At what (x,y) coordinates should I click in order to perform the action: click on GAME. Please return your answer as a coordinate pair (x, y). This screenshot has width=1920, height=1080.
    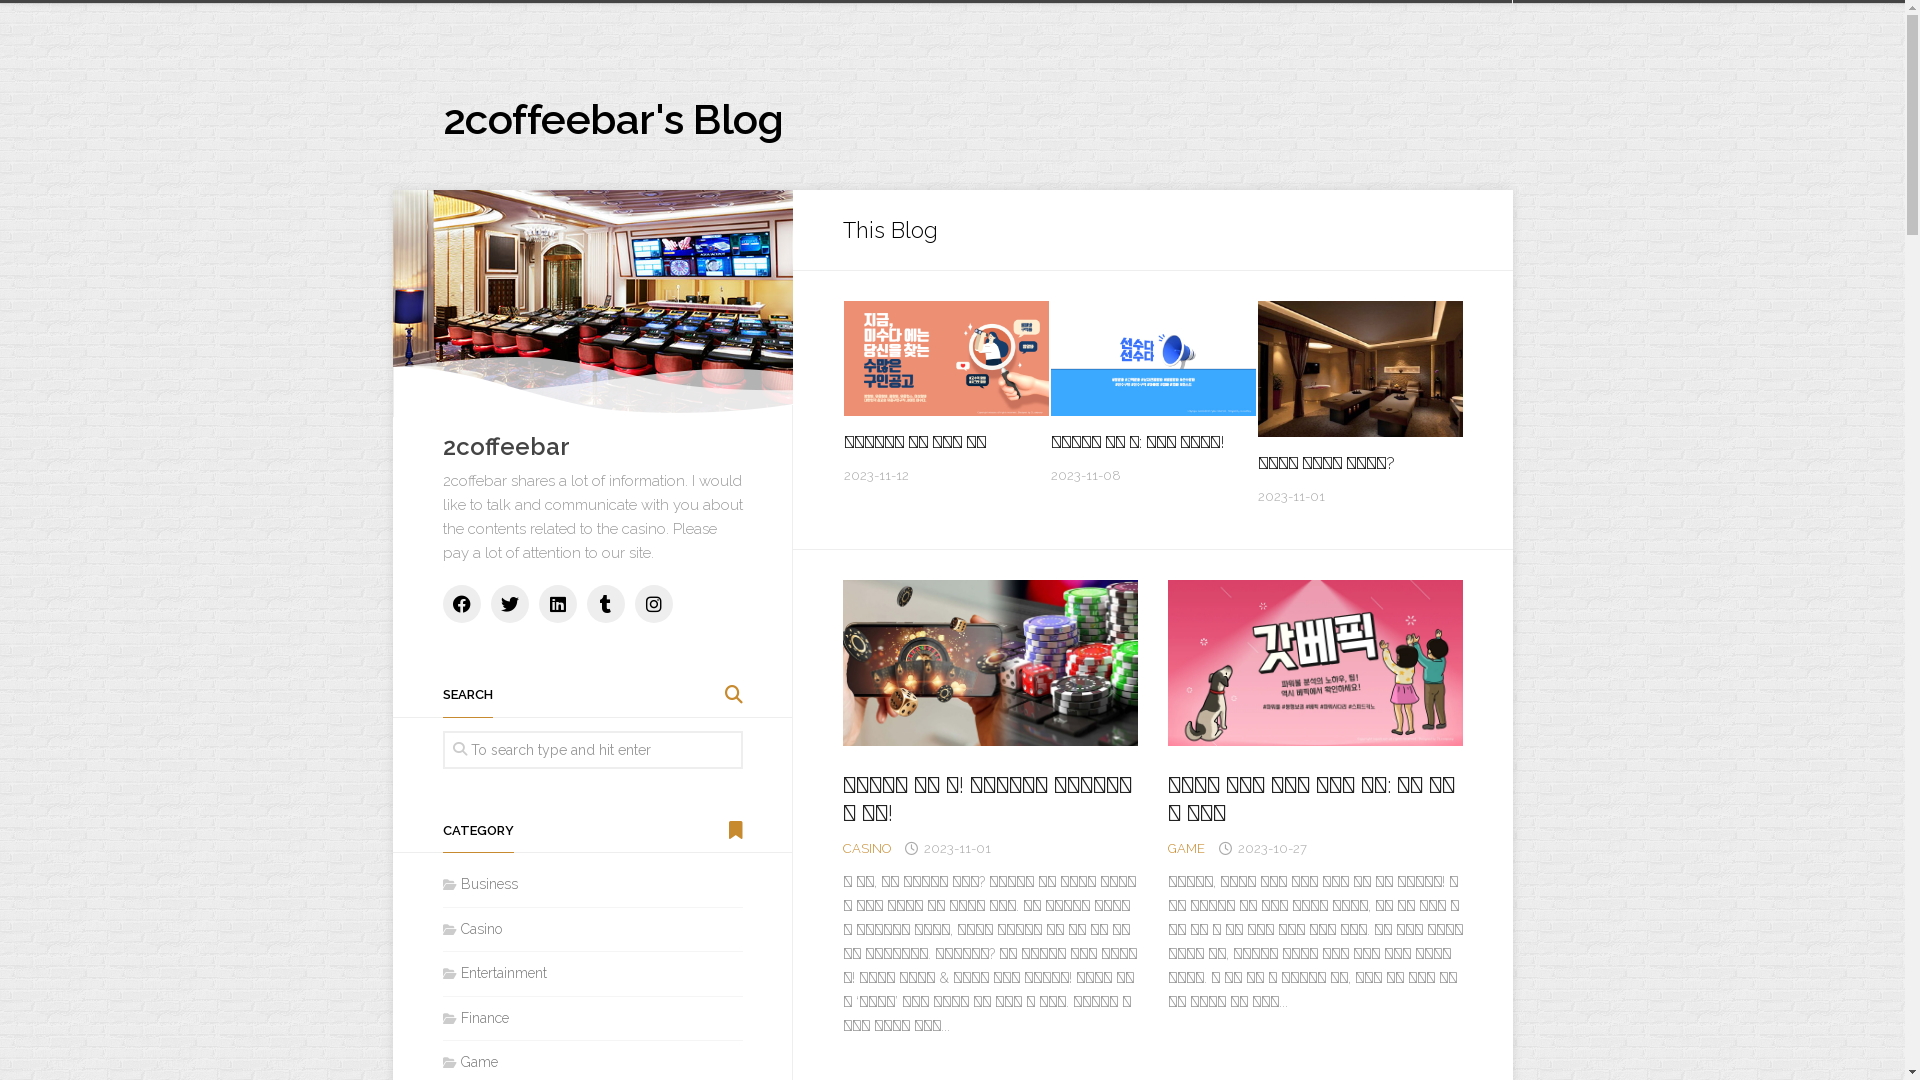
    Looking at the image, I should click on (1186, 848).